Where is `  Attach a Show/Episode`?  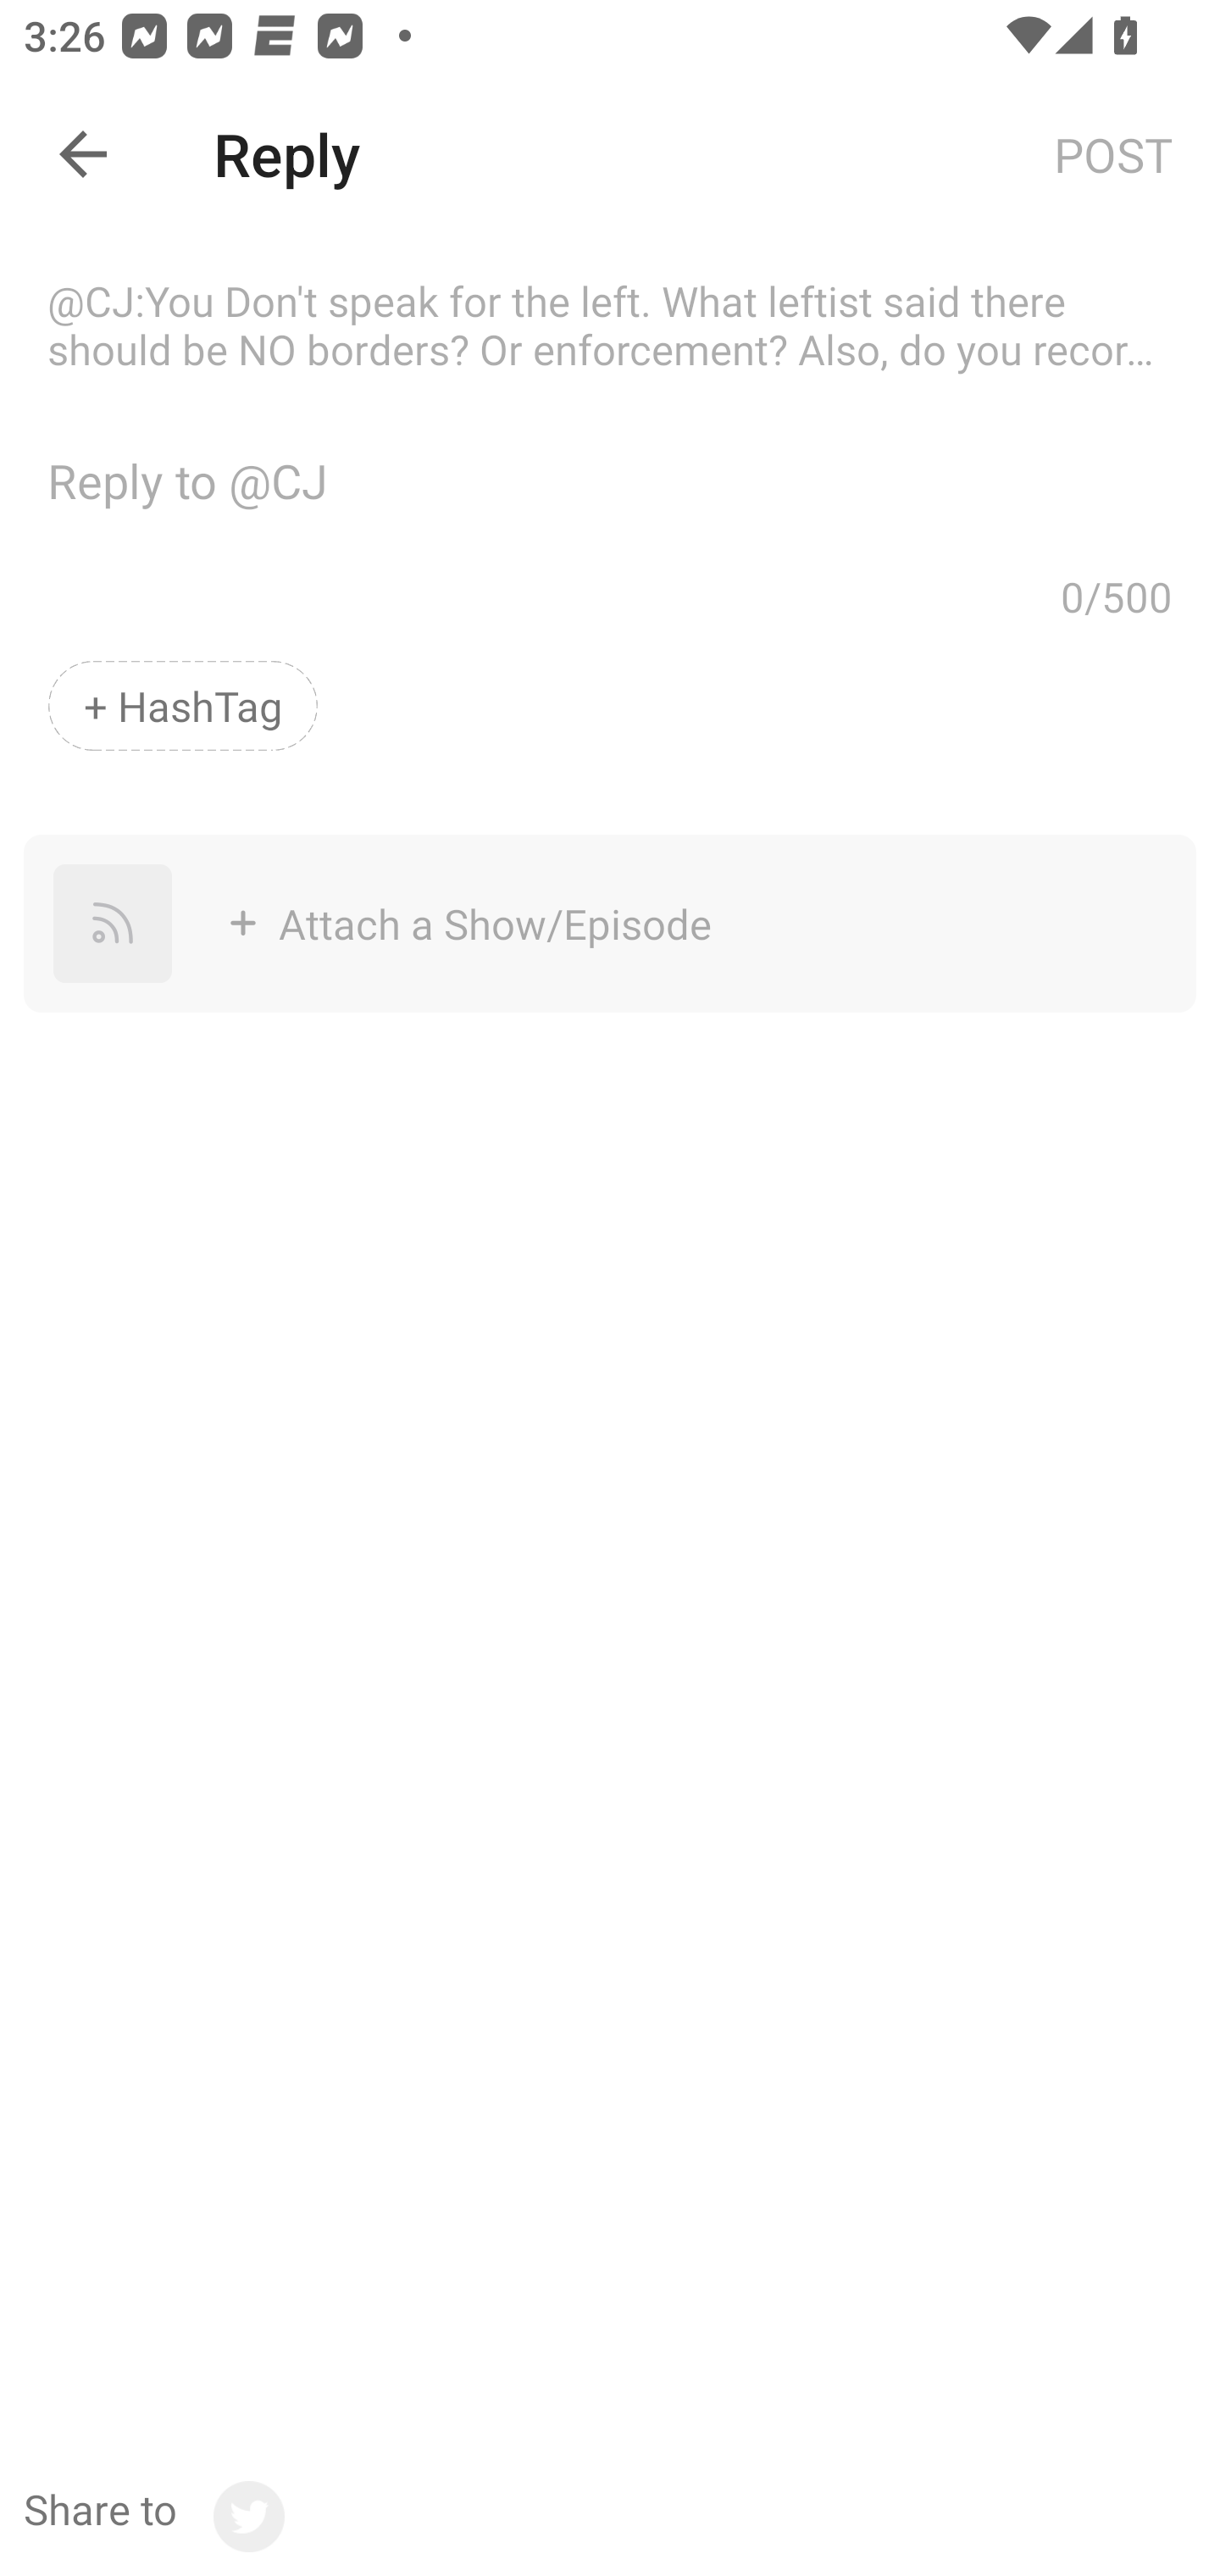
  Attach a Show/Episode is located at coordinates (595, 923).